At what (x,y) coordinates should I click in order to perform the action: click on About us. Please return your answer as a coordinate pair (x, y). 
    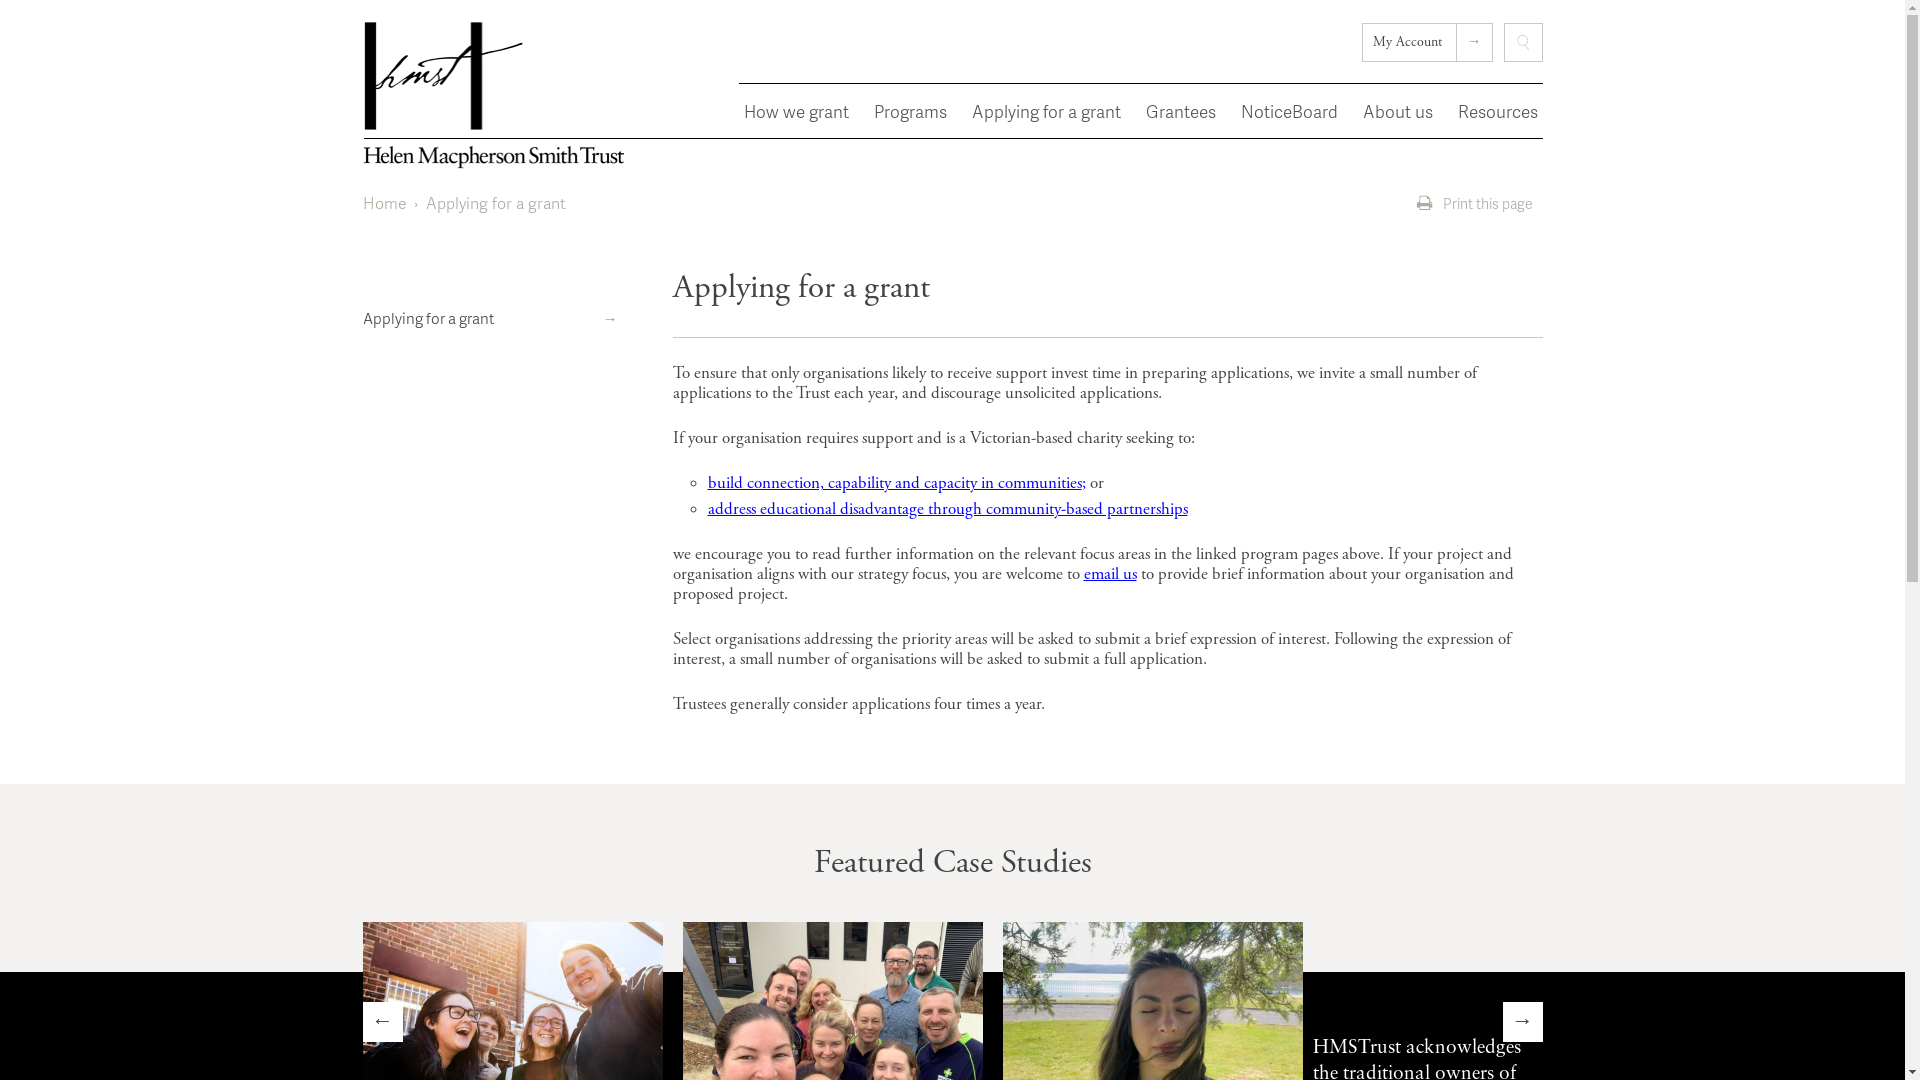
    Looking at the image, I should click on (1398, 111).